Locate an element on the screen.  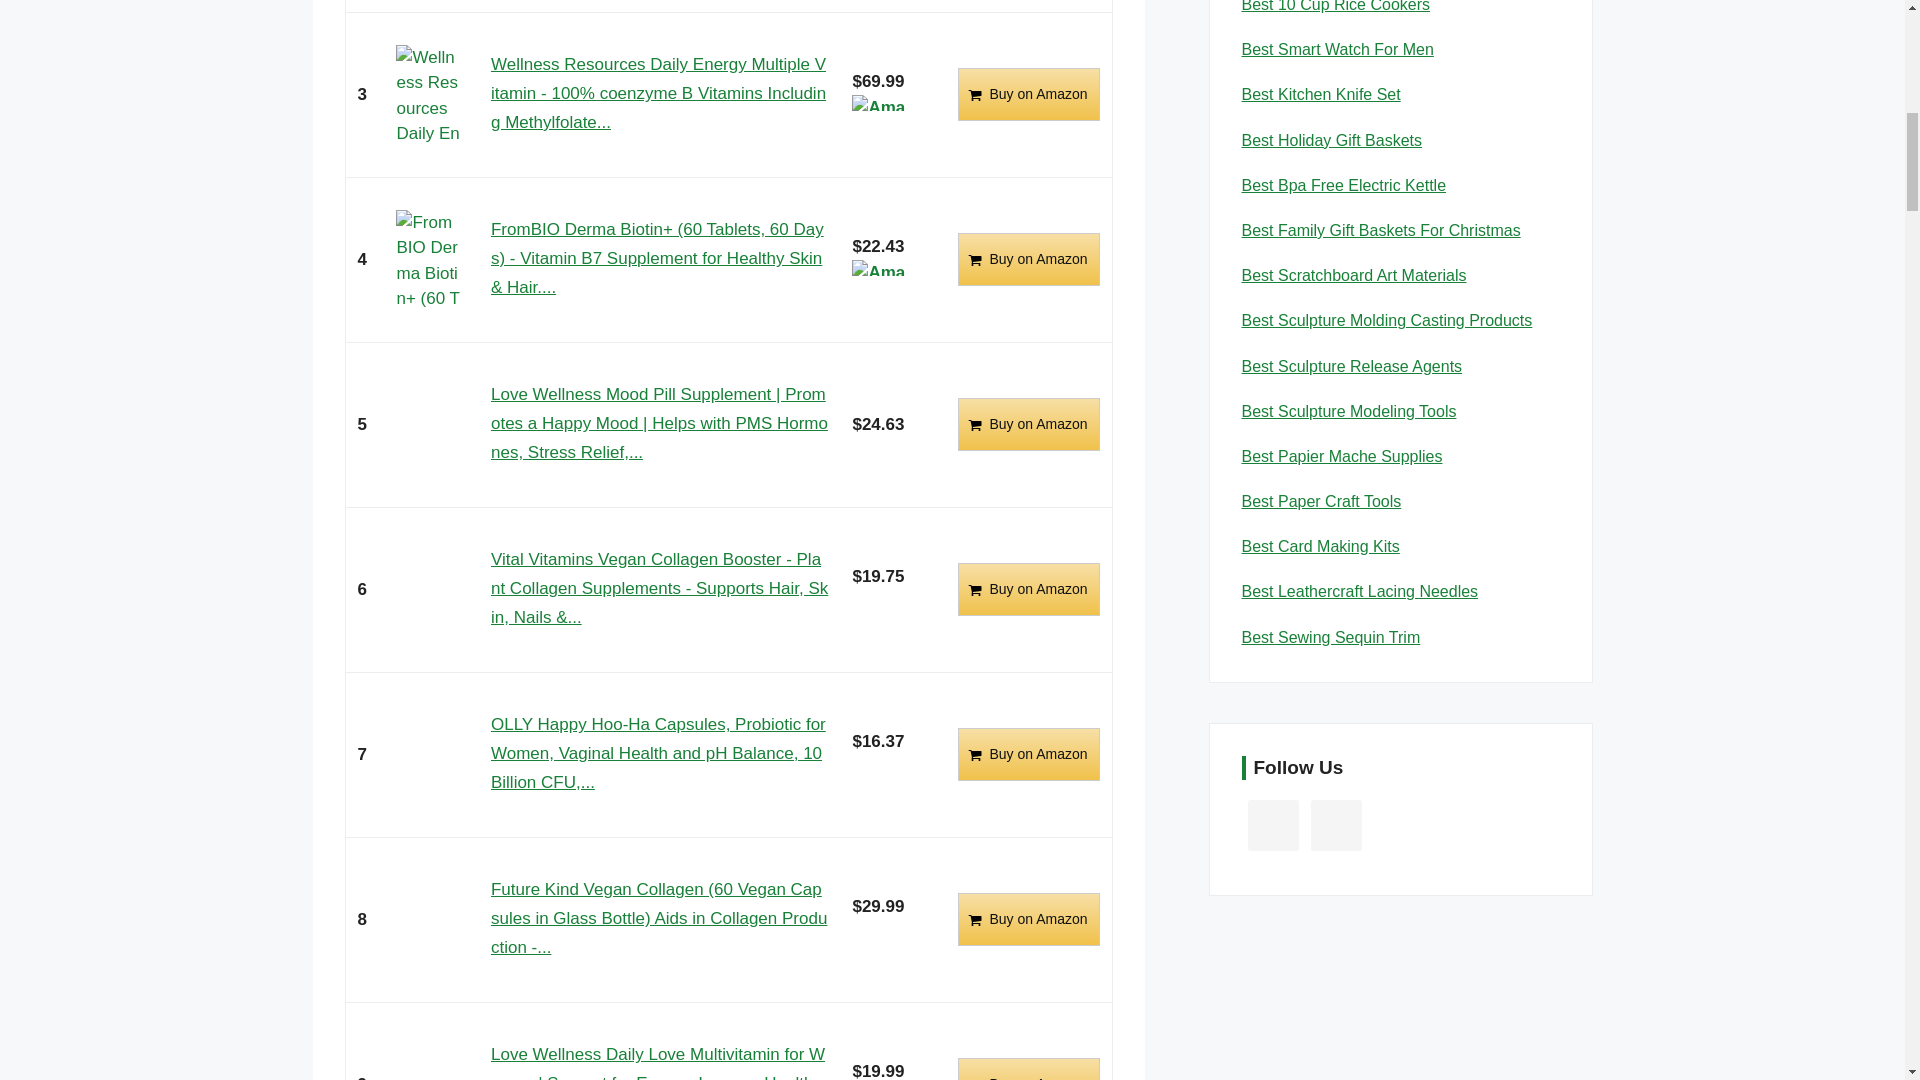
Buy on Amazon is located at coordinates (1028, 260).